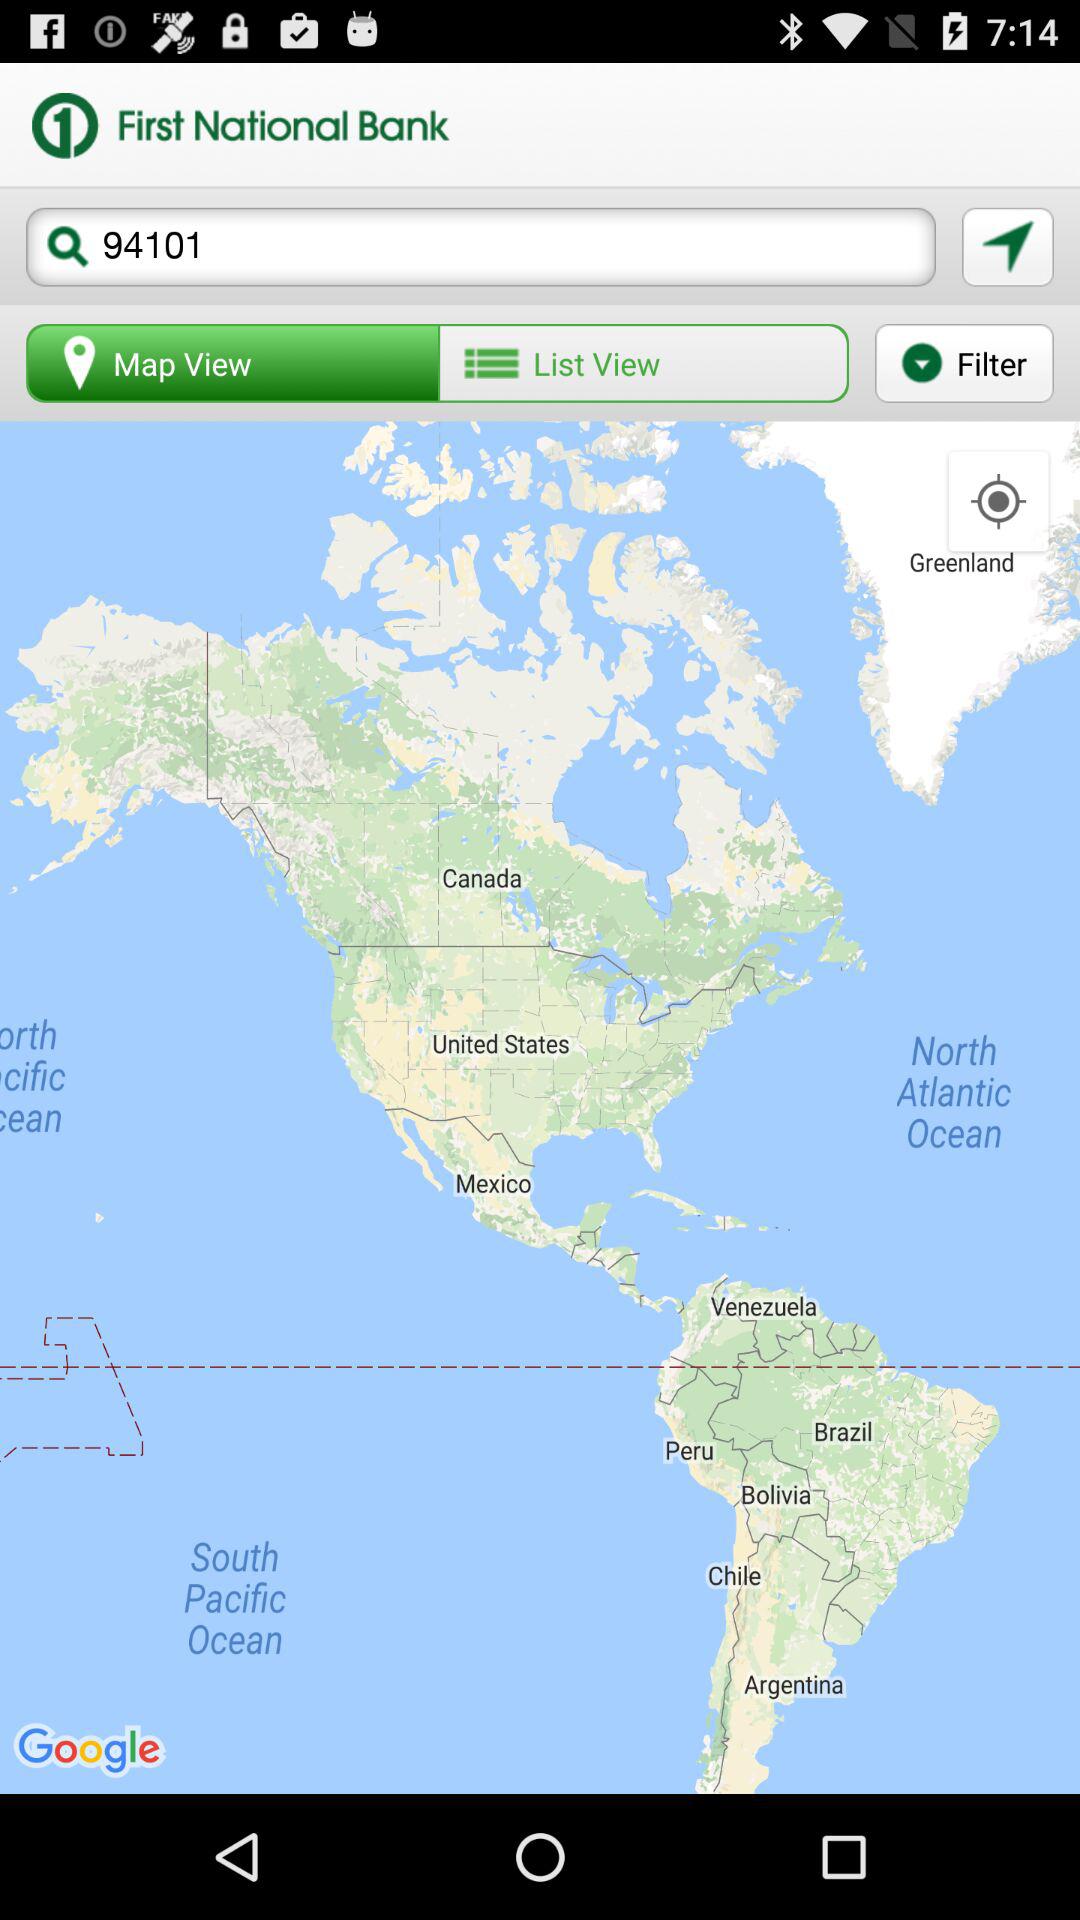 The height and width of the screenshot is (1920, 1080). What do you see at coordinates (1008, 246) in the screenshot?
I see `get directions` at bounding box center [1008, 246].